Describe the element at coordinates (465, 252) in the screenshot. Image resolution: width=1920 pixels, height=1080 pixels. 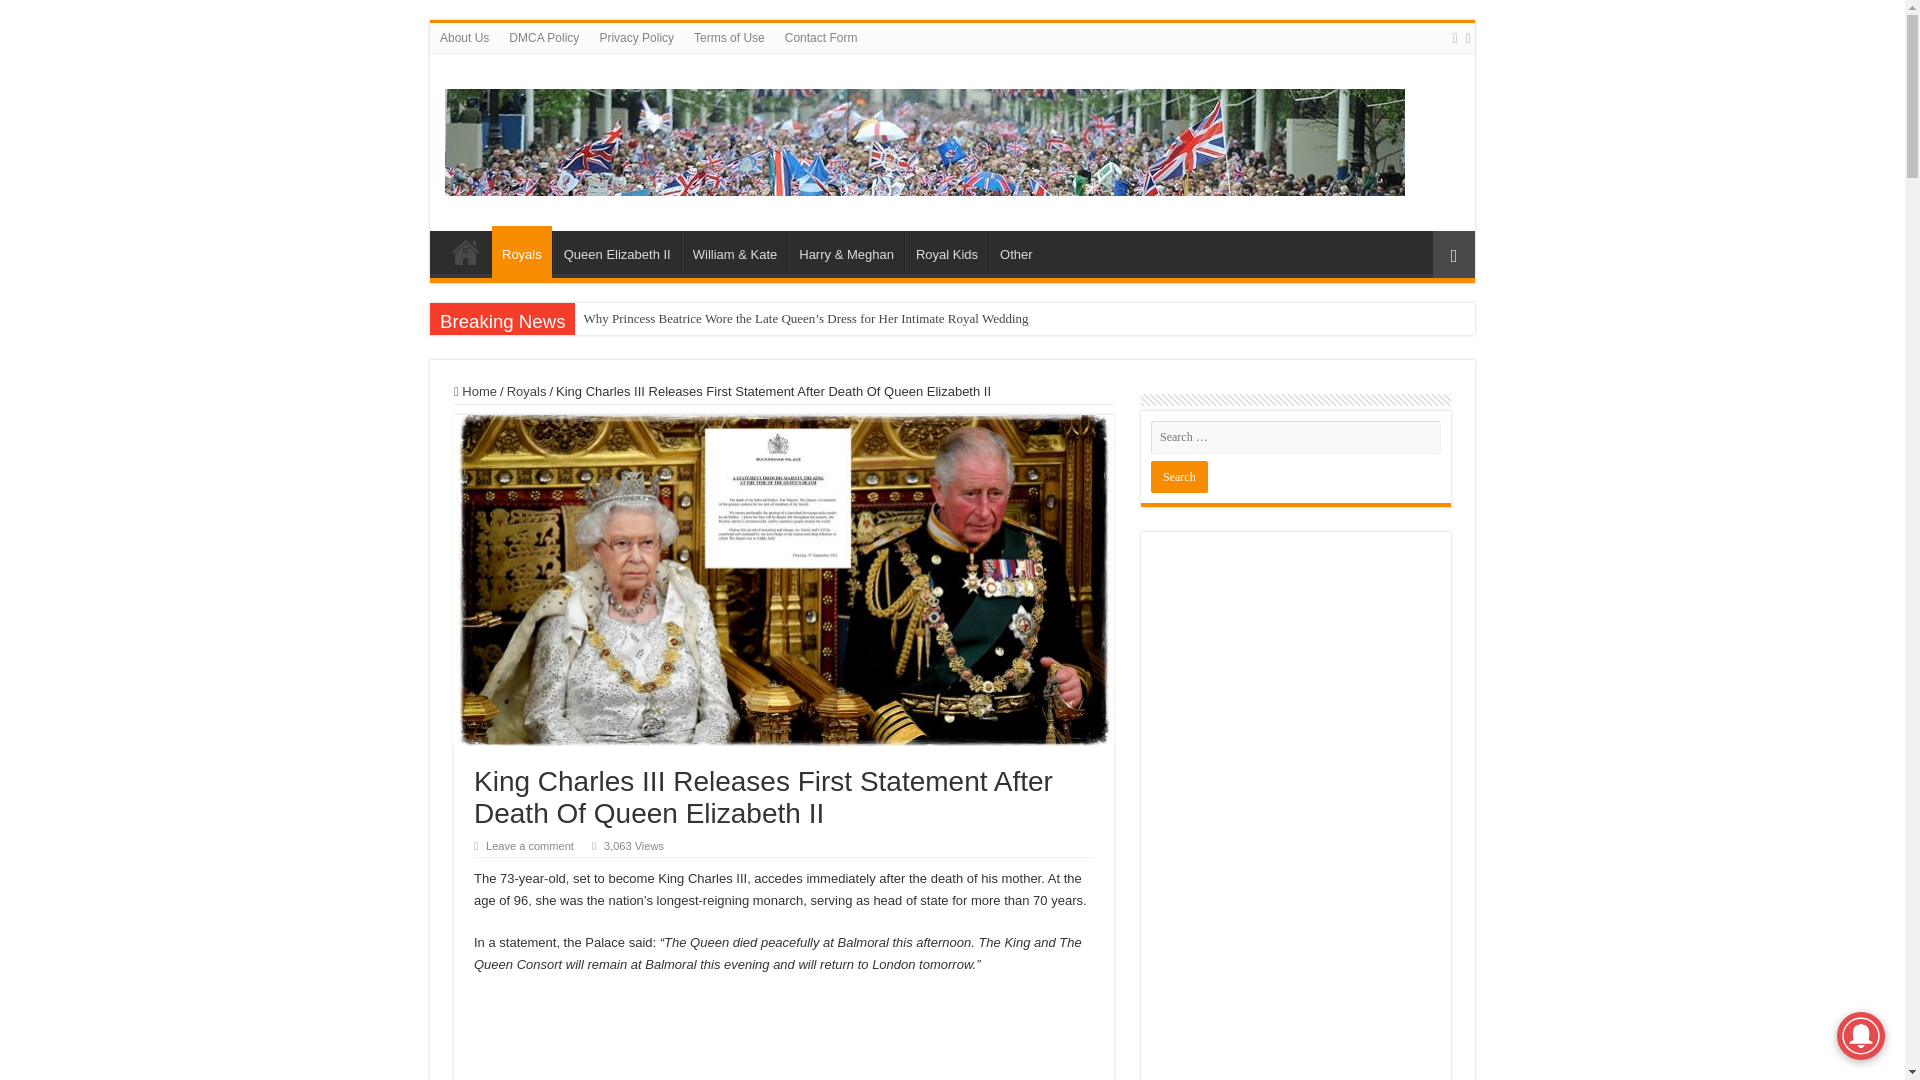
I see `Home` at that location.